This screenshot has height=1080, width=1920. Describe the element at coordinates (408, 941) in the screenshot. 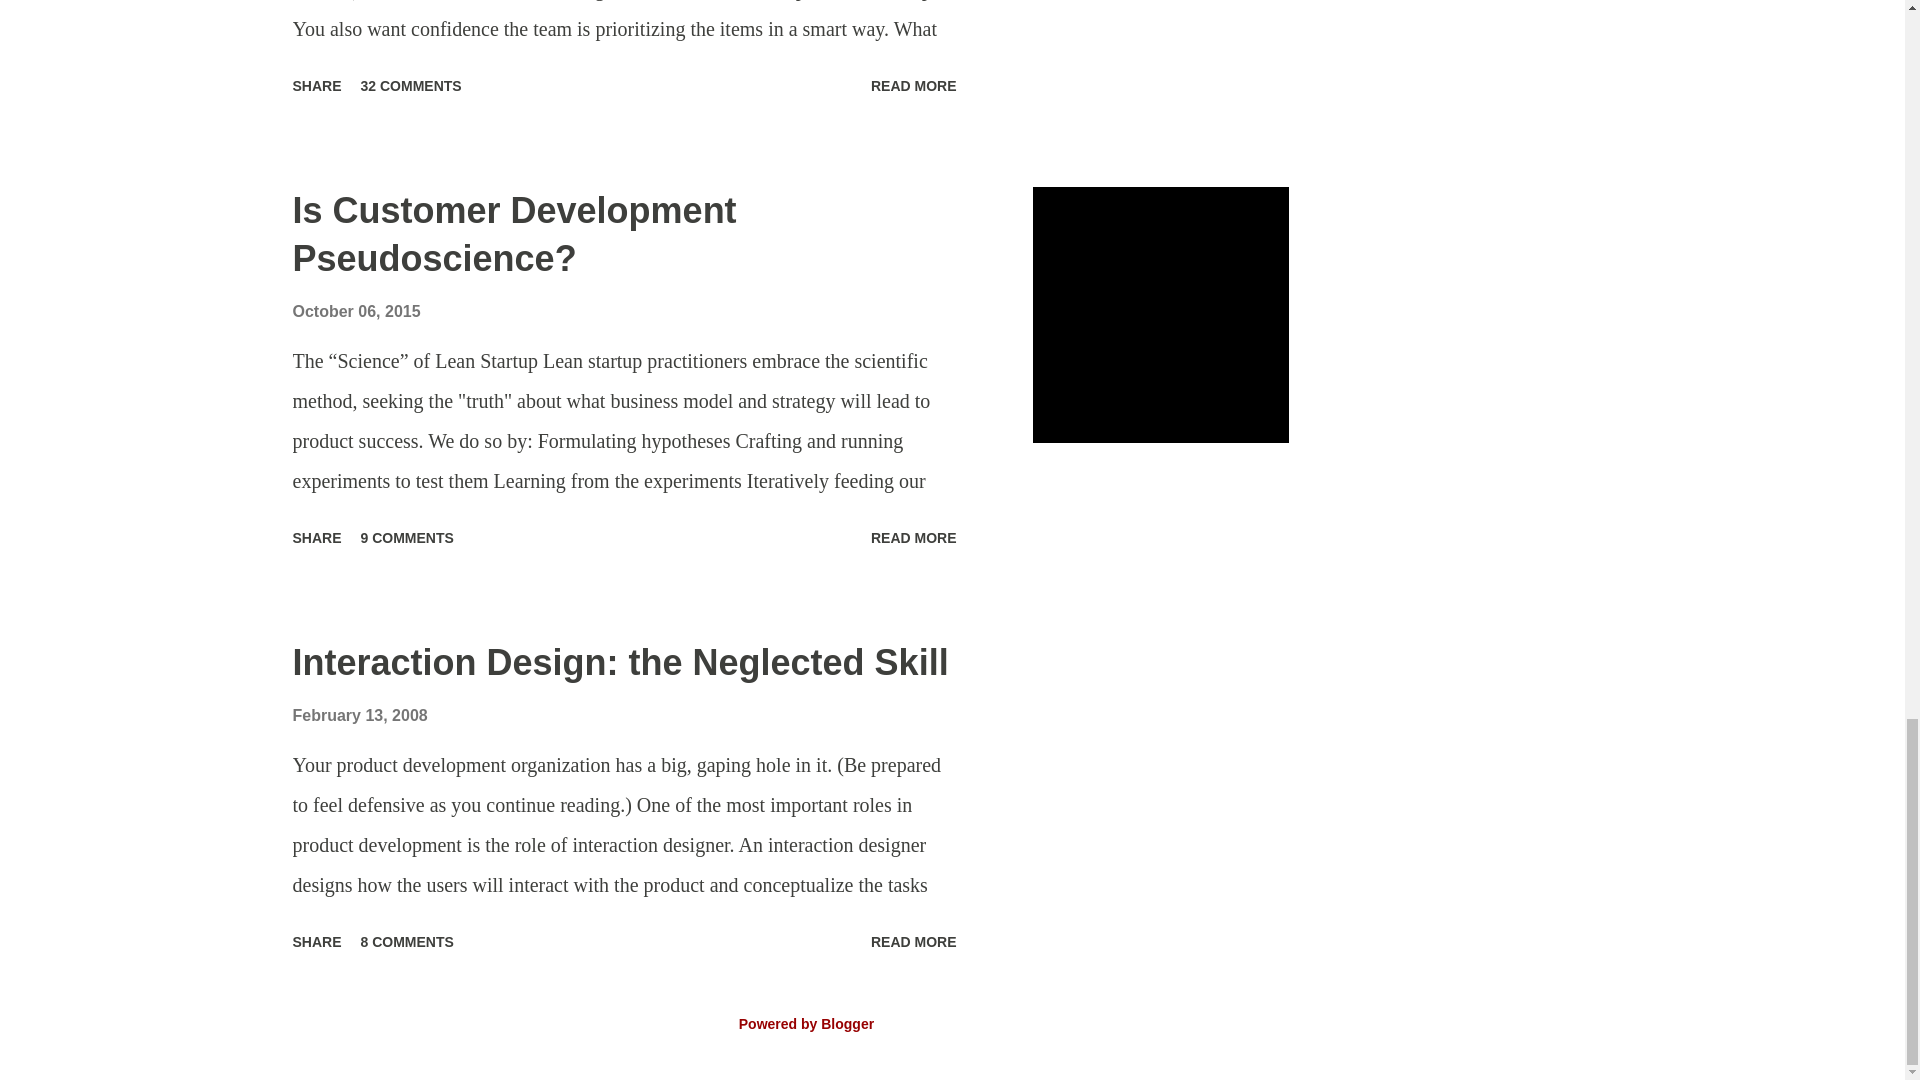

I see `8 COMMENTS` at that location.